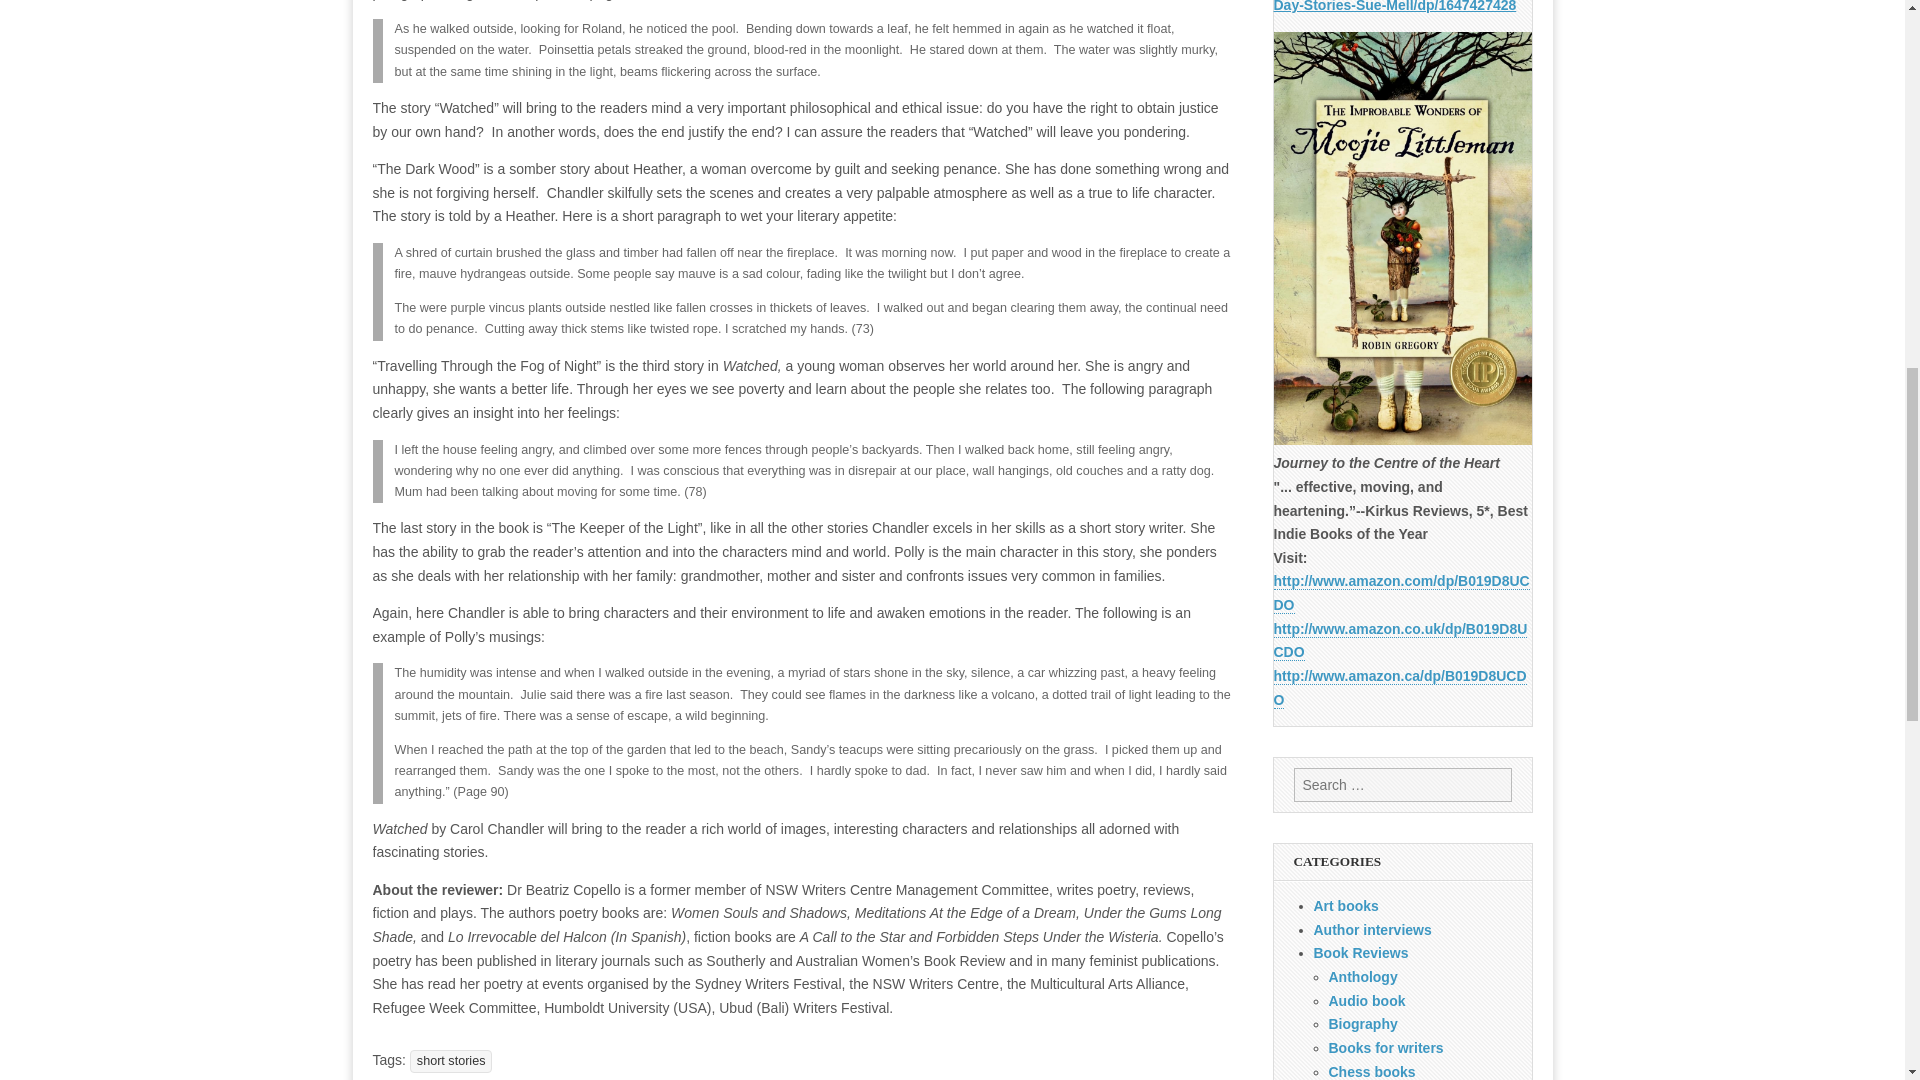 The height and width of the screenshot is (1080, 1920). I want to click on Anthology, so click(1362, 976).